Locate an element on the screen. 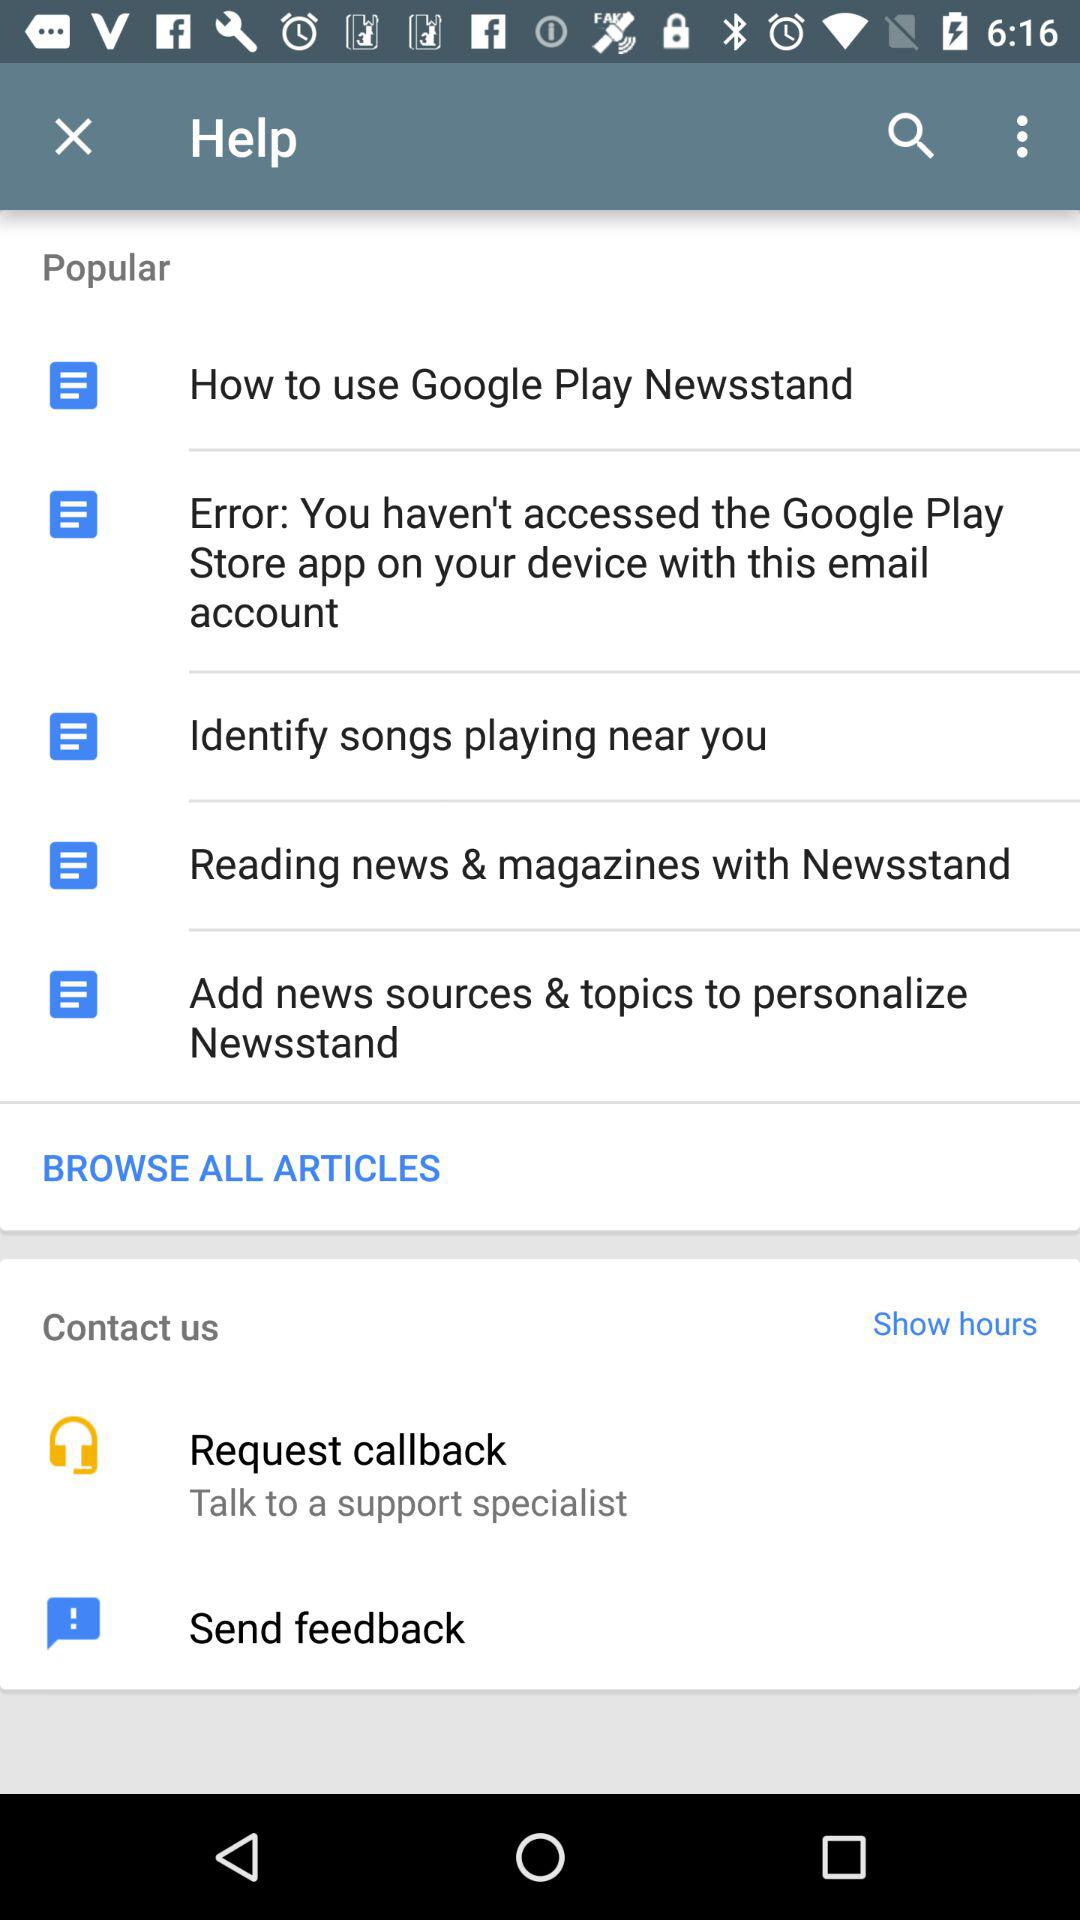 The image size is (1080, 1920). open browse all articles icon is located at coordinates (540, 1166).